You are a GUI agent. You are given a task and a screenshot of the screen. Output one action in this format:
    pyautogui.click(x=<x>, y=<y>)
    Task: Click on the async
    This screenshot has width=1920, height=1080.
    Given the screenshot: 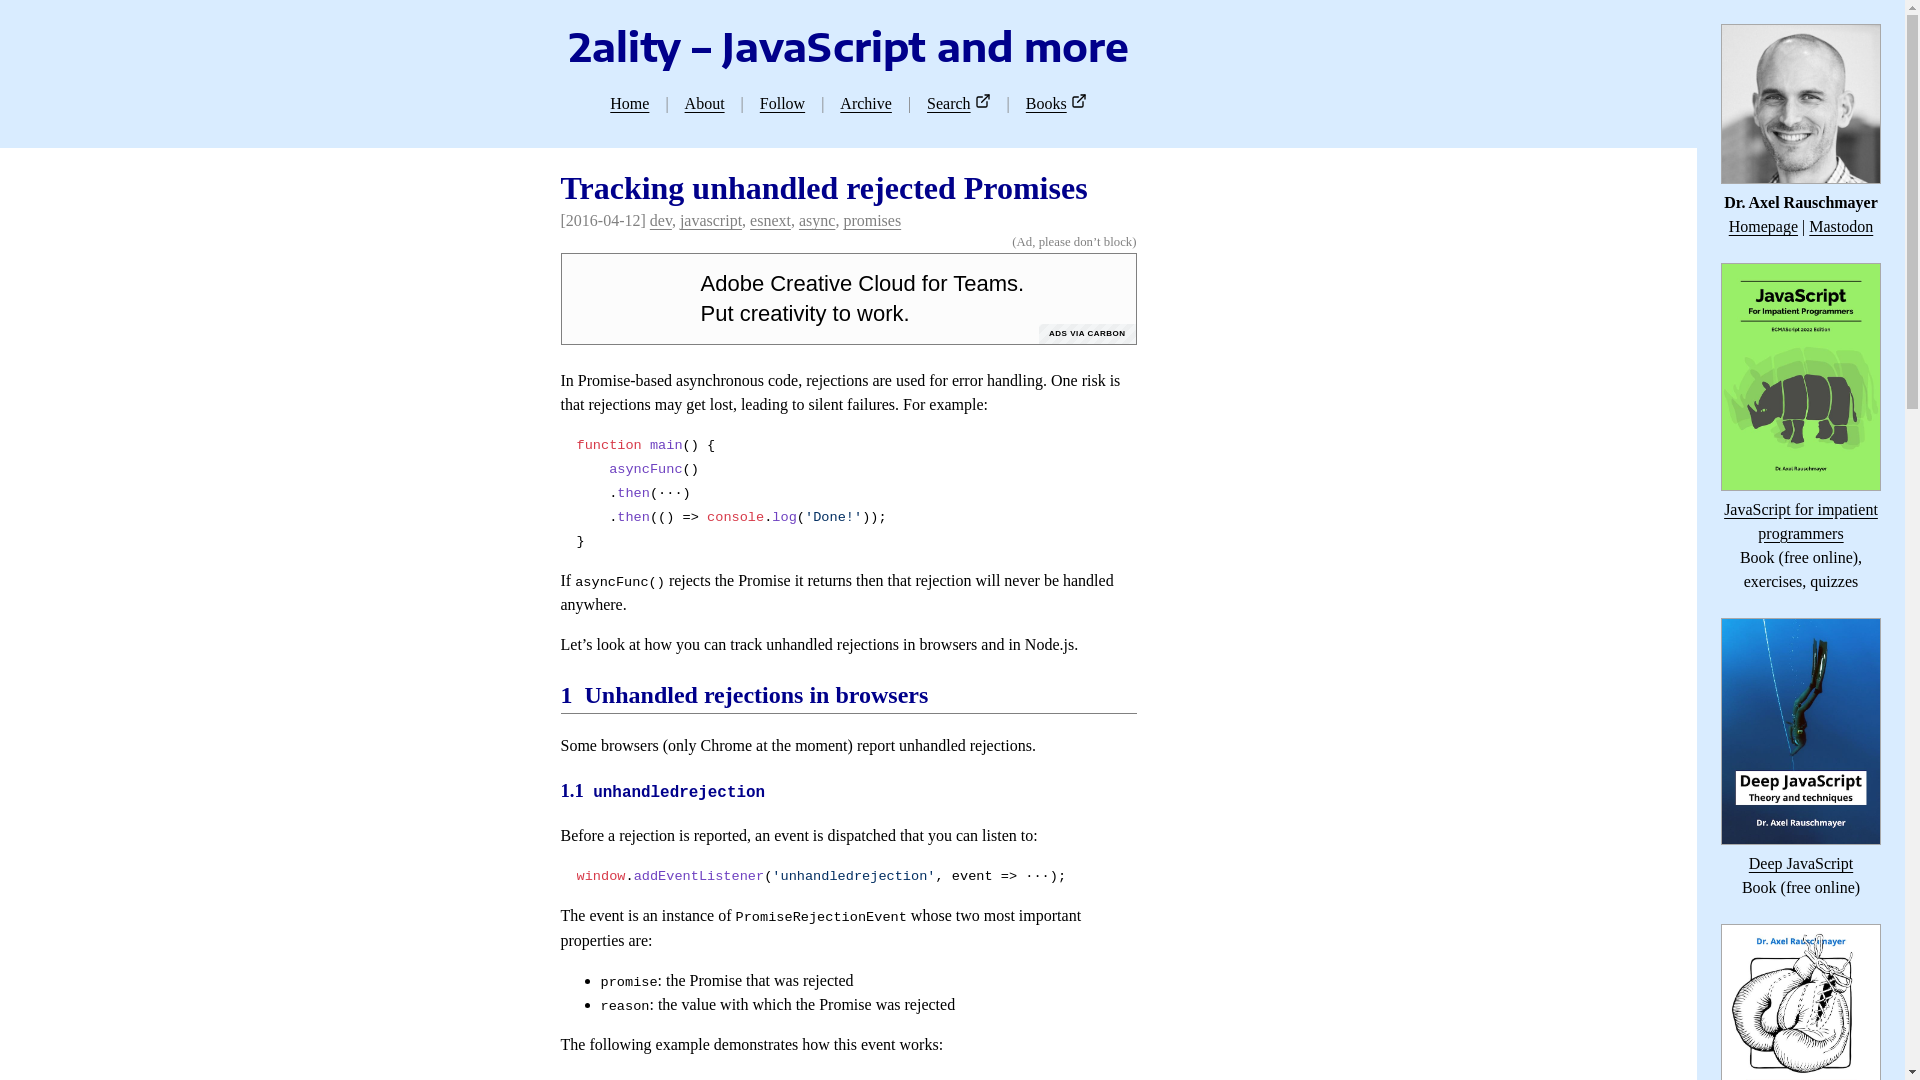 What is the action you would take?
    pyautogui.click(x=817, y=220)
    